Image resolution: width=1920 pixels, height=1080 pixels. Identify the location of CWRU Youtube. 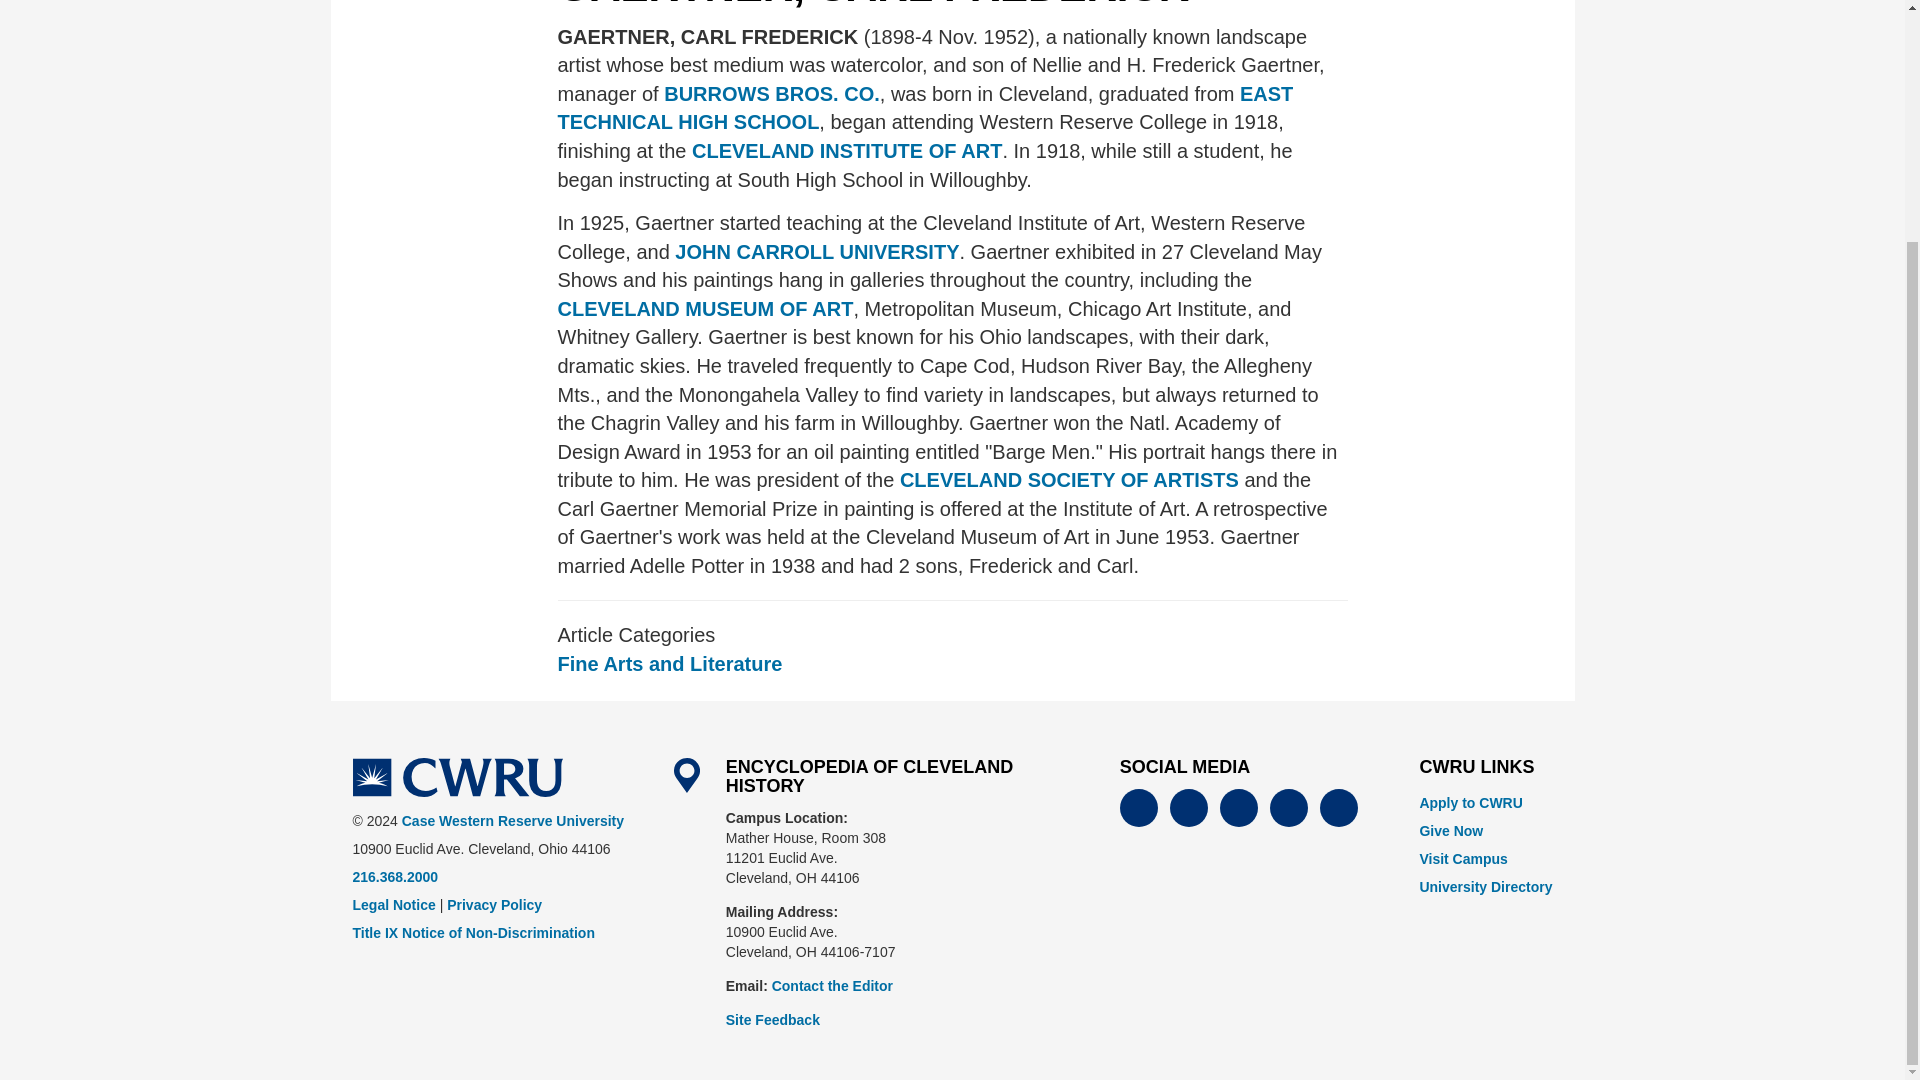
(1238, 808).